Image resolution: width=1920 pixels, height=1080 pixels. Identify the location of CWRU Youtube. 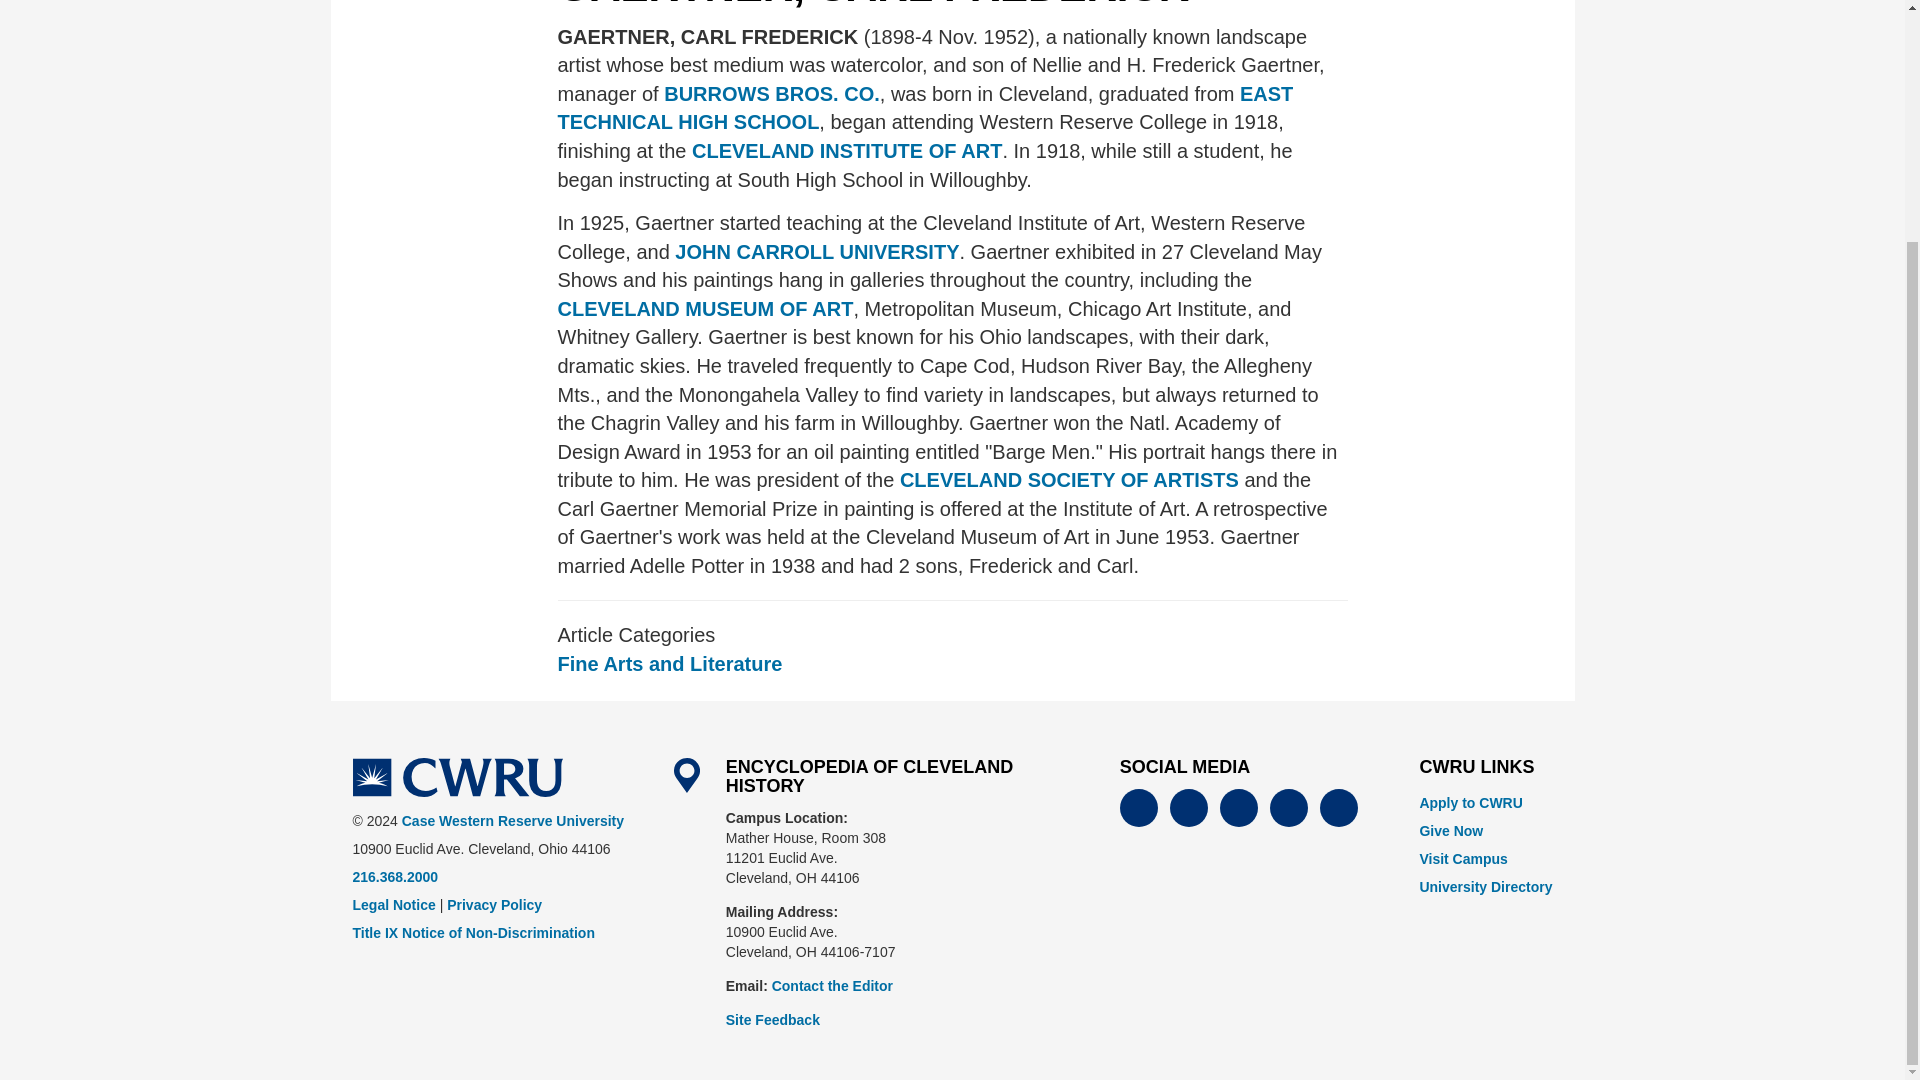
(1238, 808).